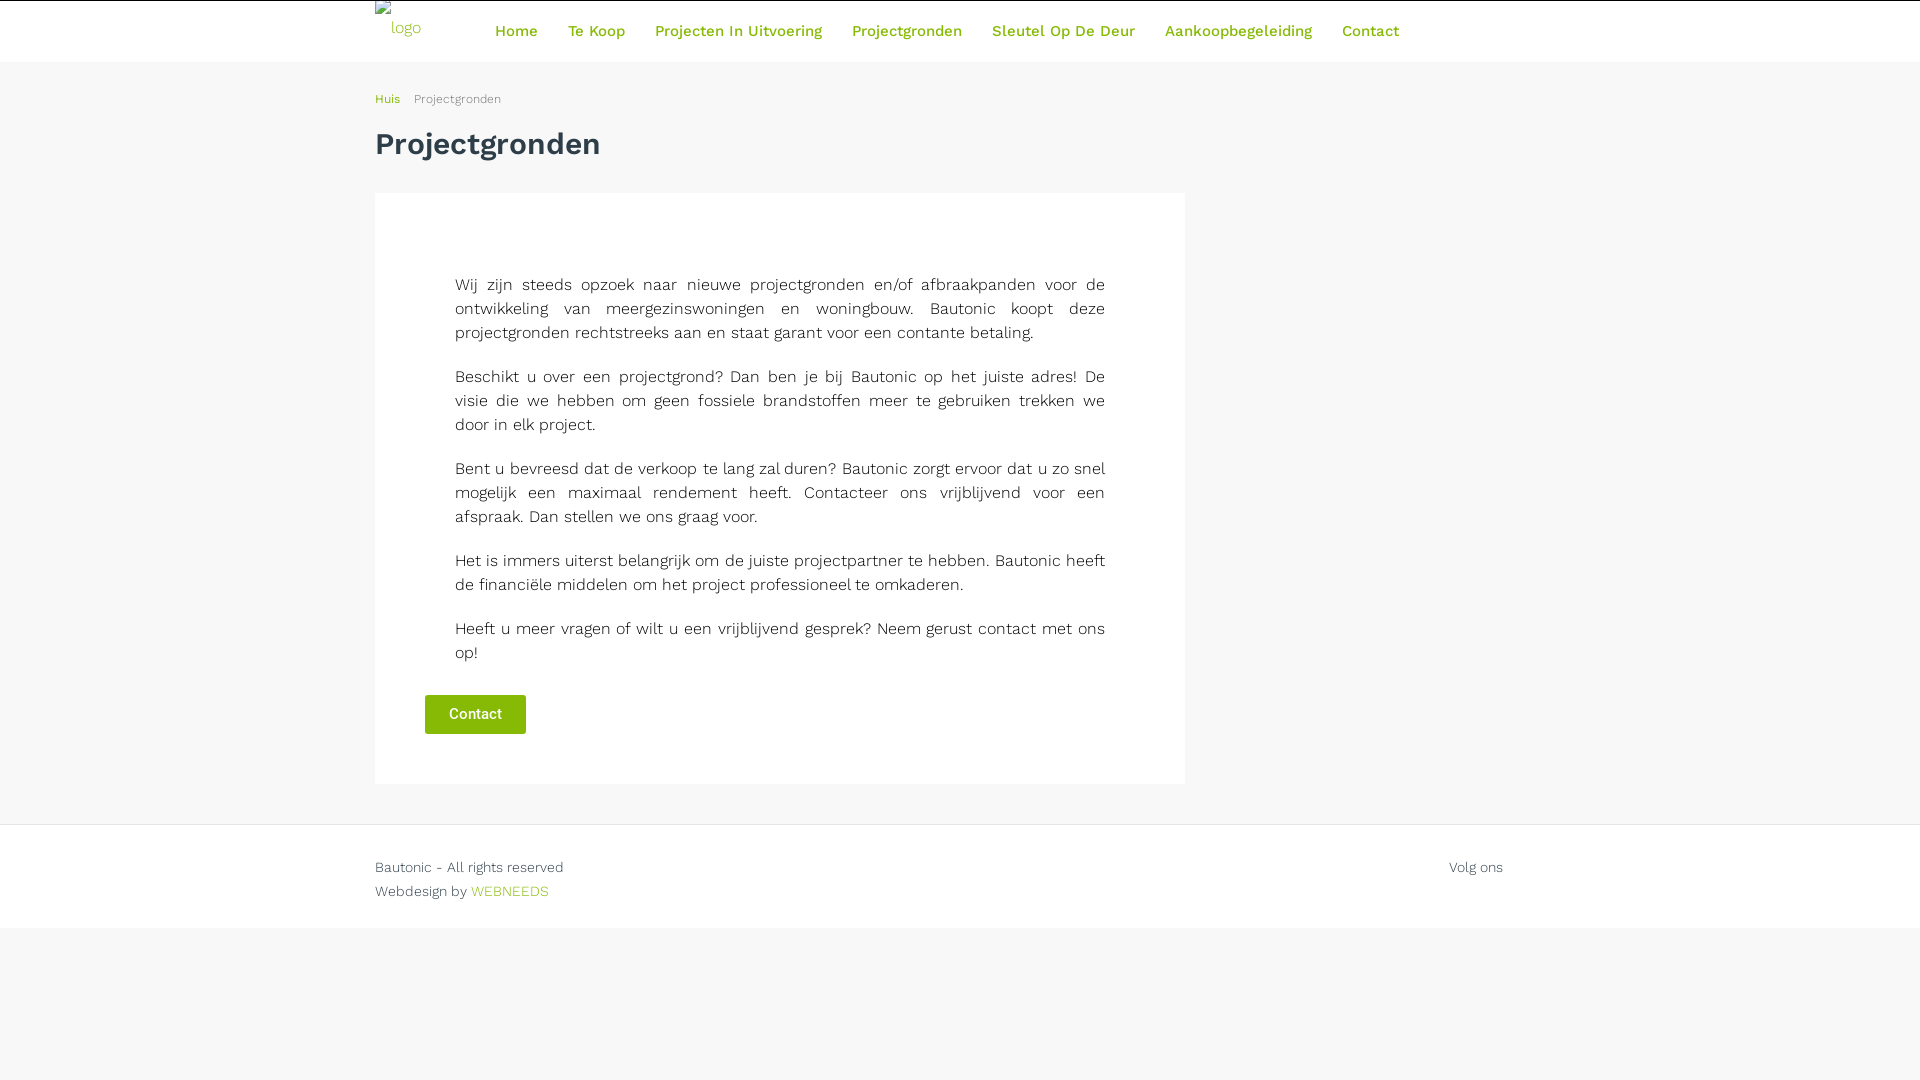 Image resolution: width=1920 pixels, height=1080 pixels. Describe the element at coordinates (1238, 31) in the screenshot. I see `Aankoopbegeleiding` at that location.